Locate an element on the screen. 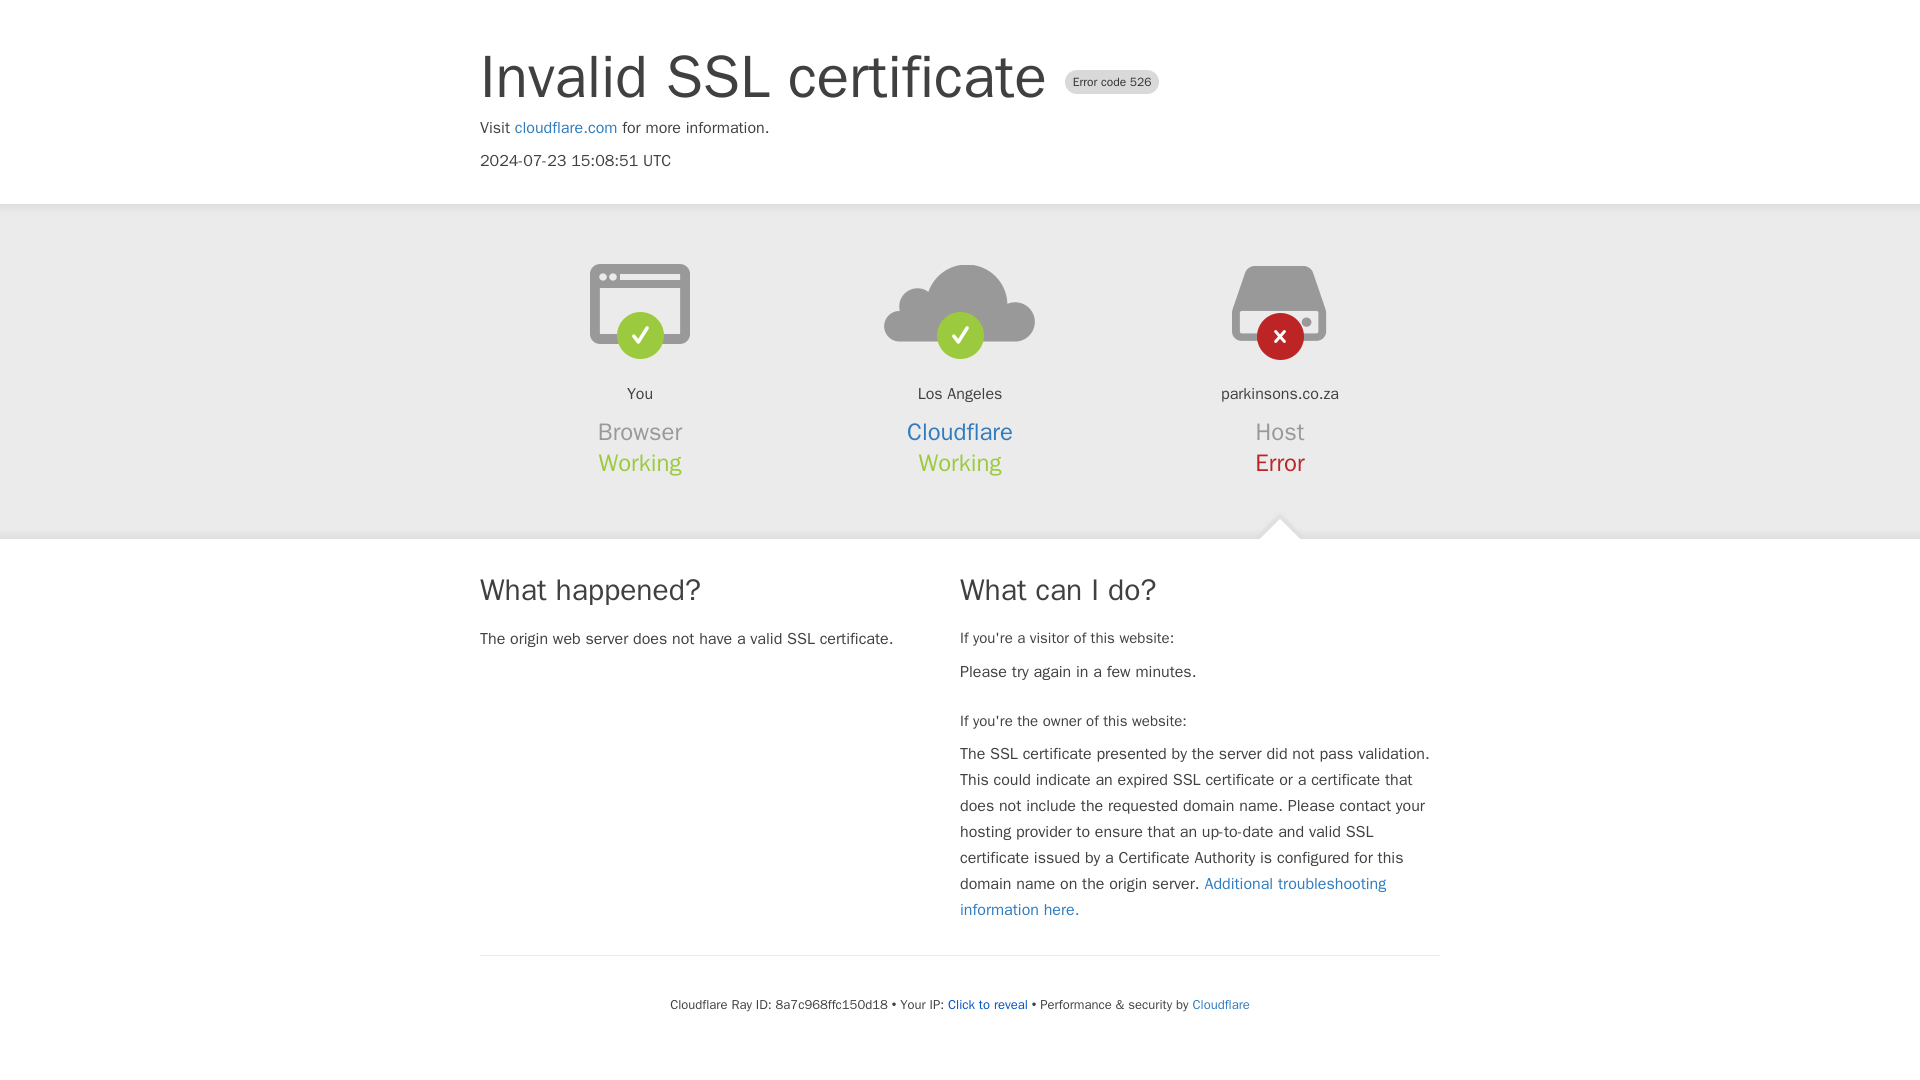 This screenshot has width=1920, height=1080. cloudflare.com is located at coordinates (566, 128).